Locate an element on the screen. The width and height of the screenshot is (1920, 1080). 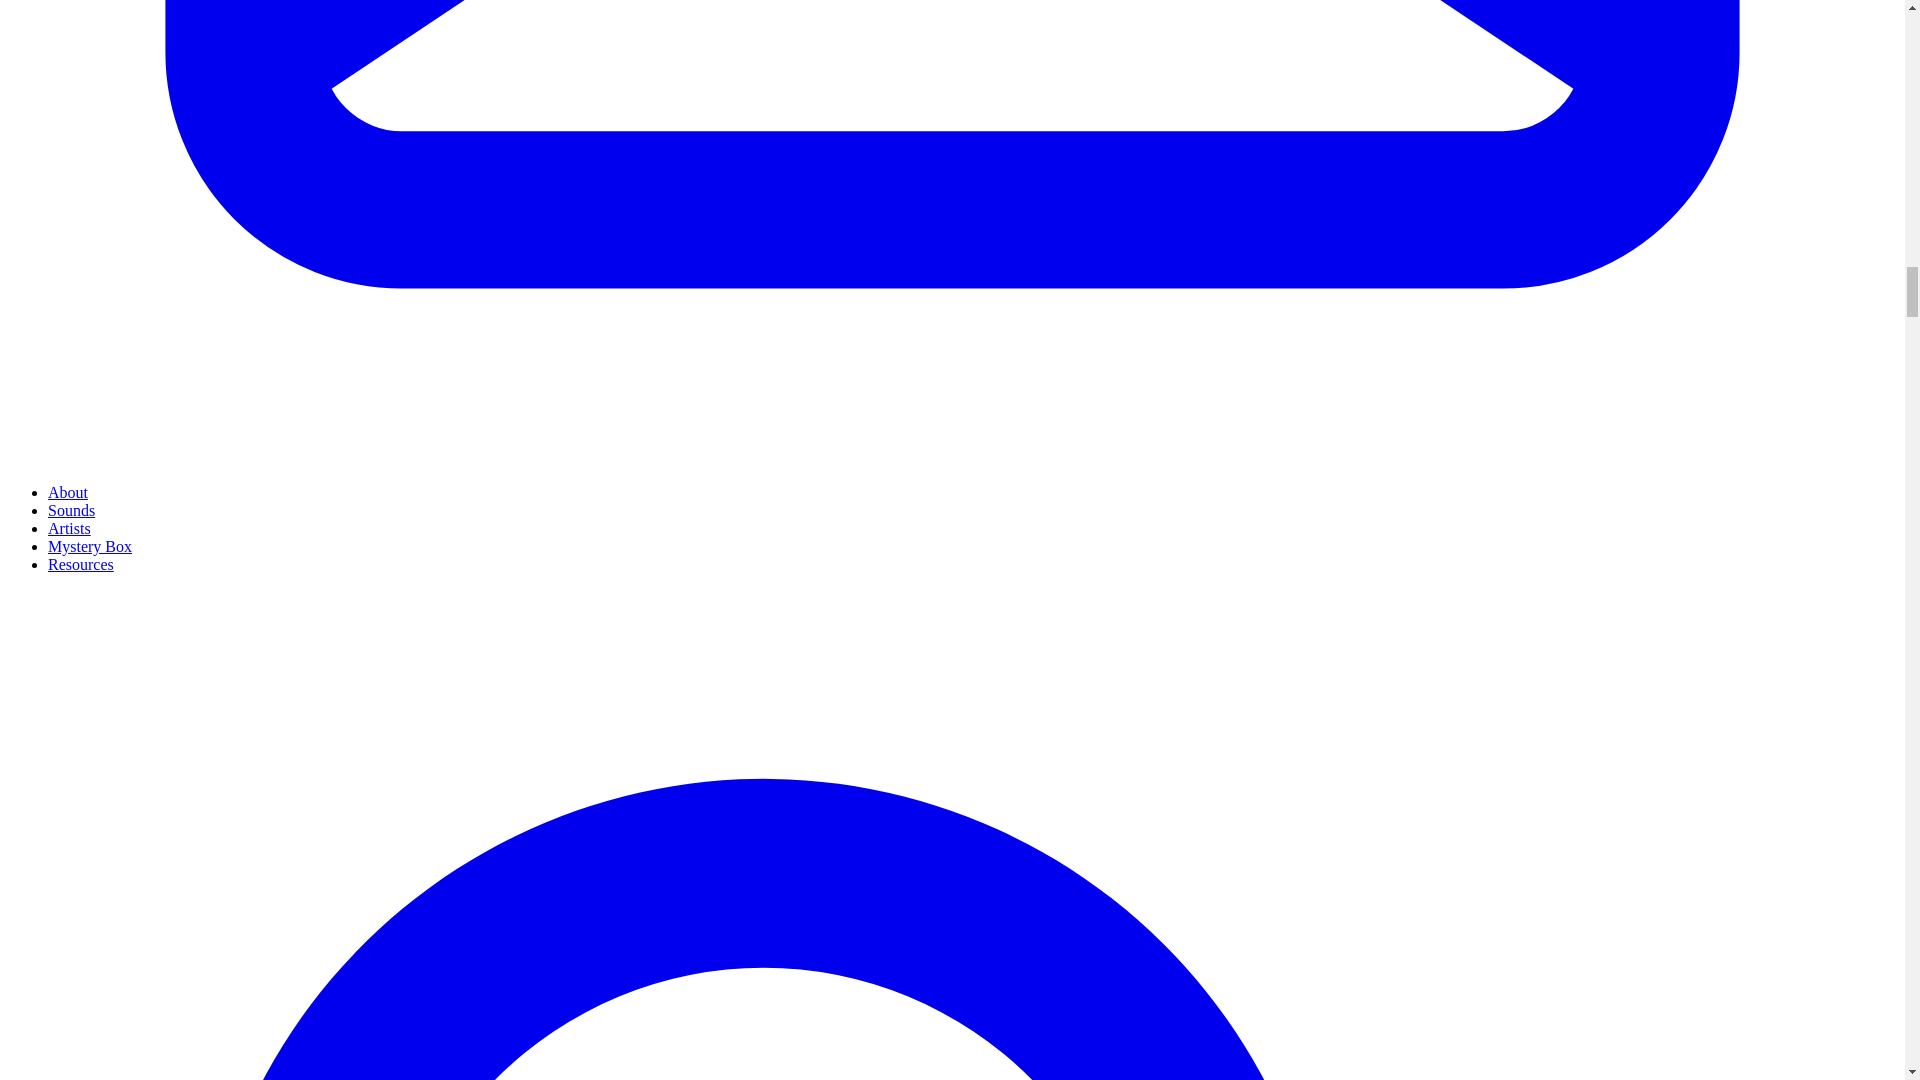
Resources is located at coordinates (80, 564).